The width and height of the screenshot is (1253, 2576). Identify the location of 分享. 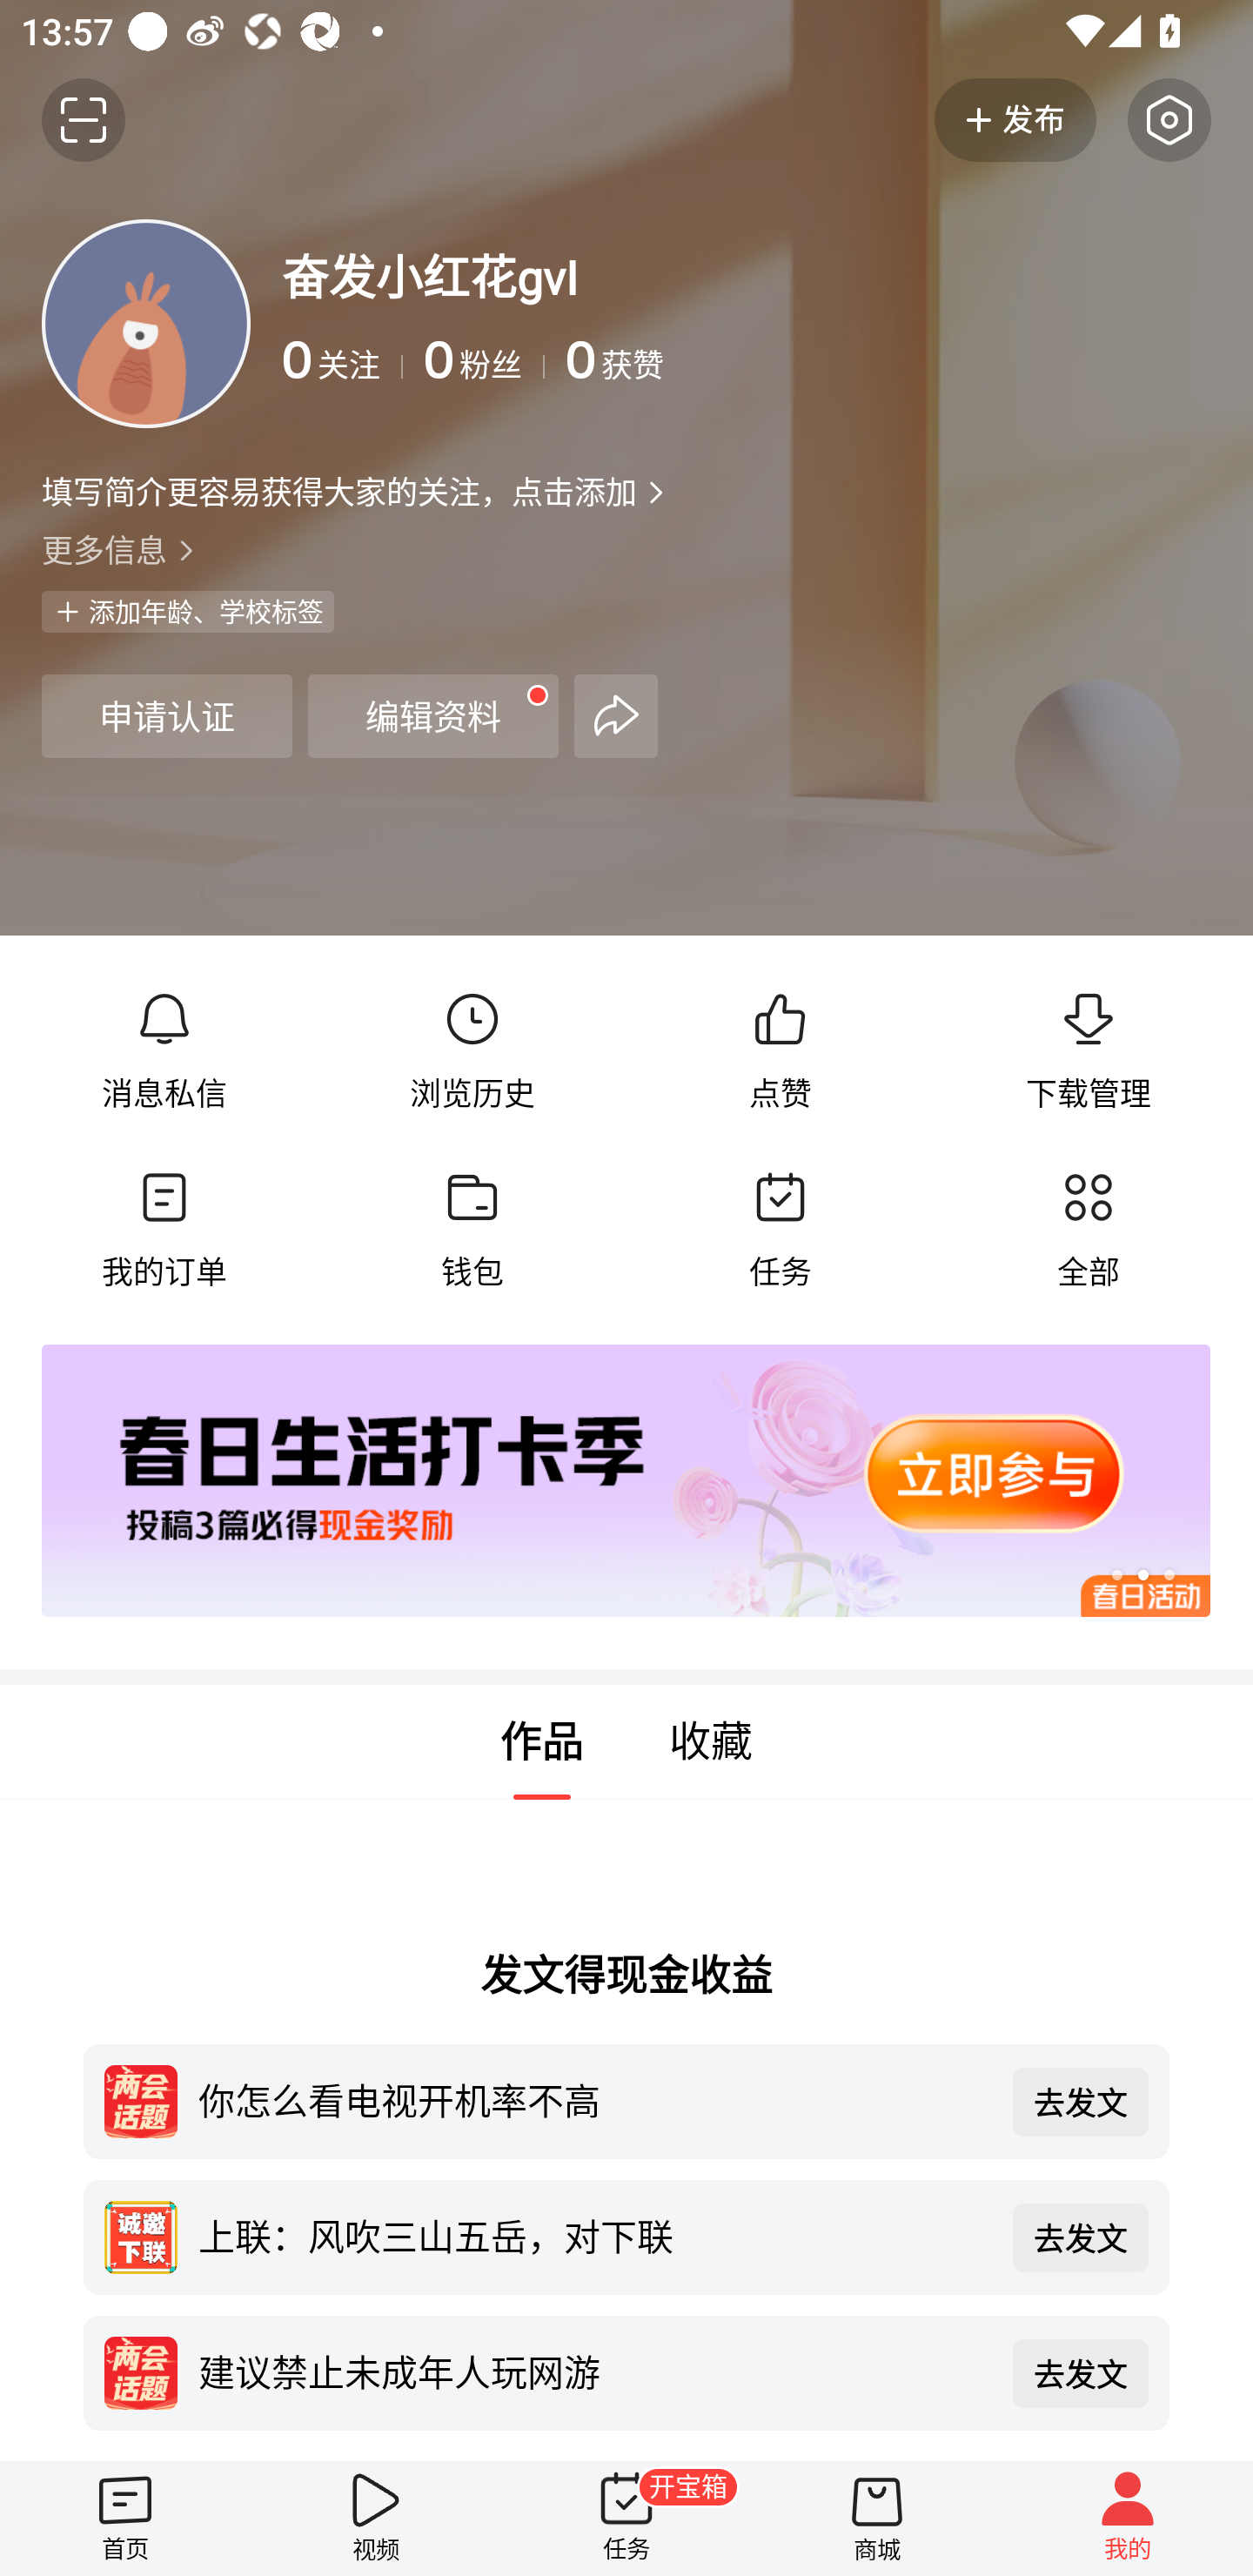
(616, 715).